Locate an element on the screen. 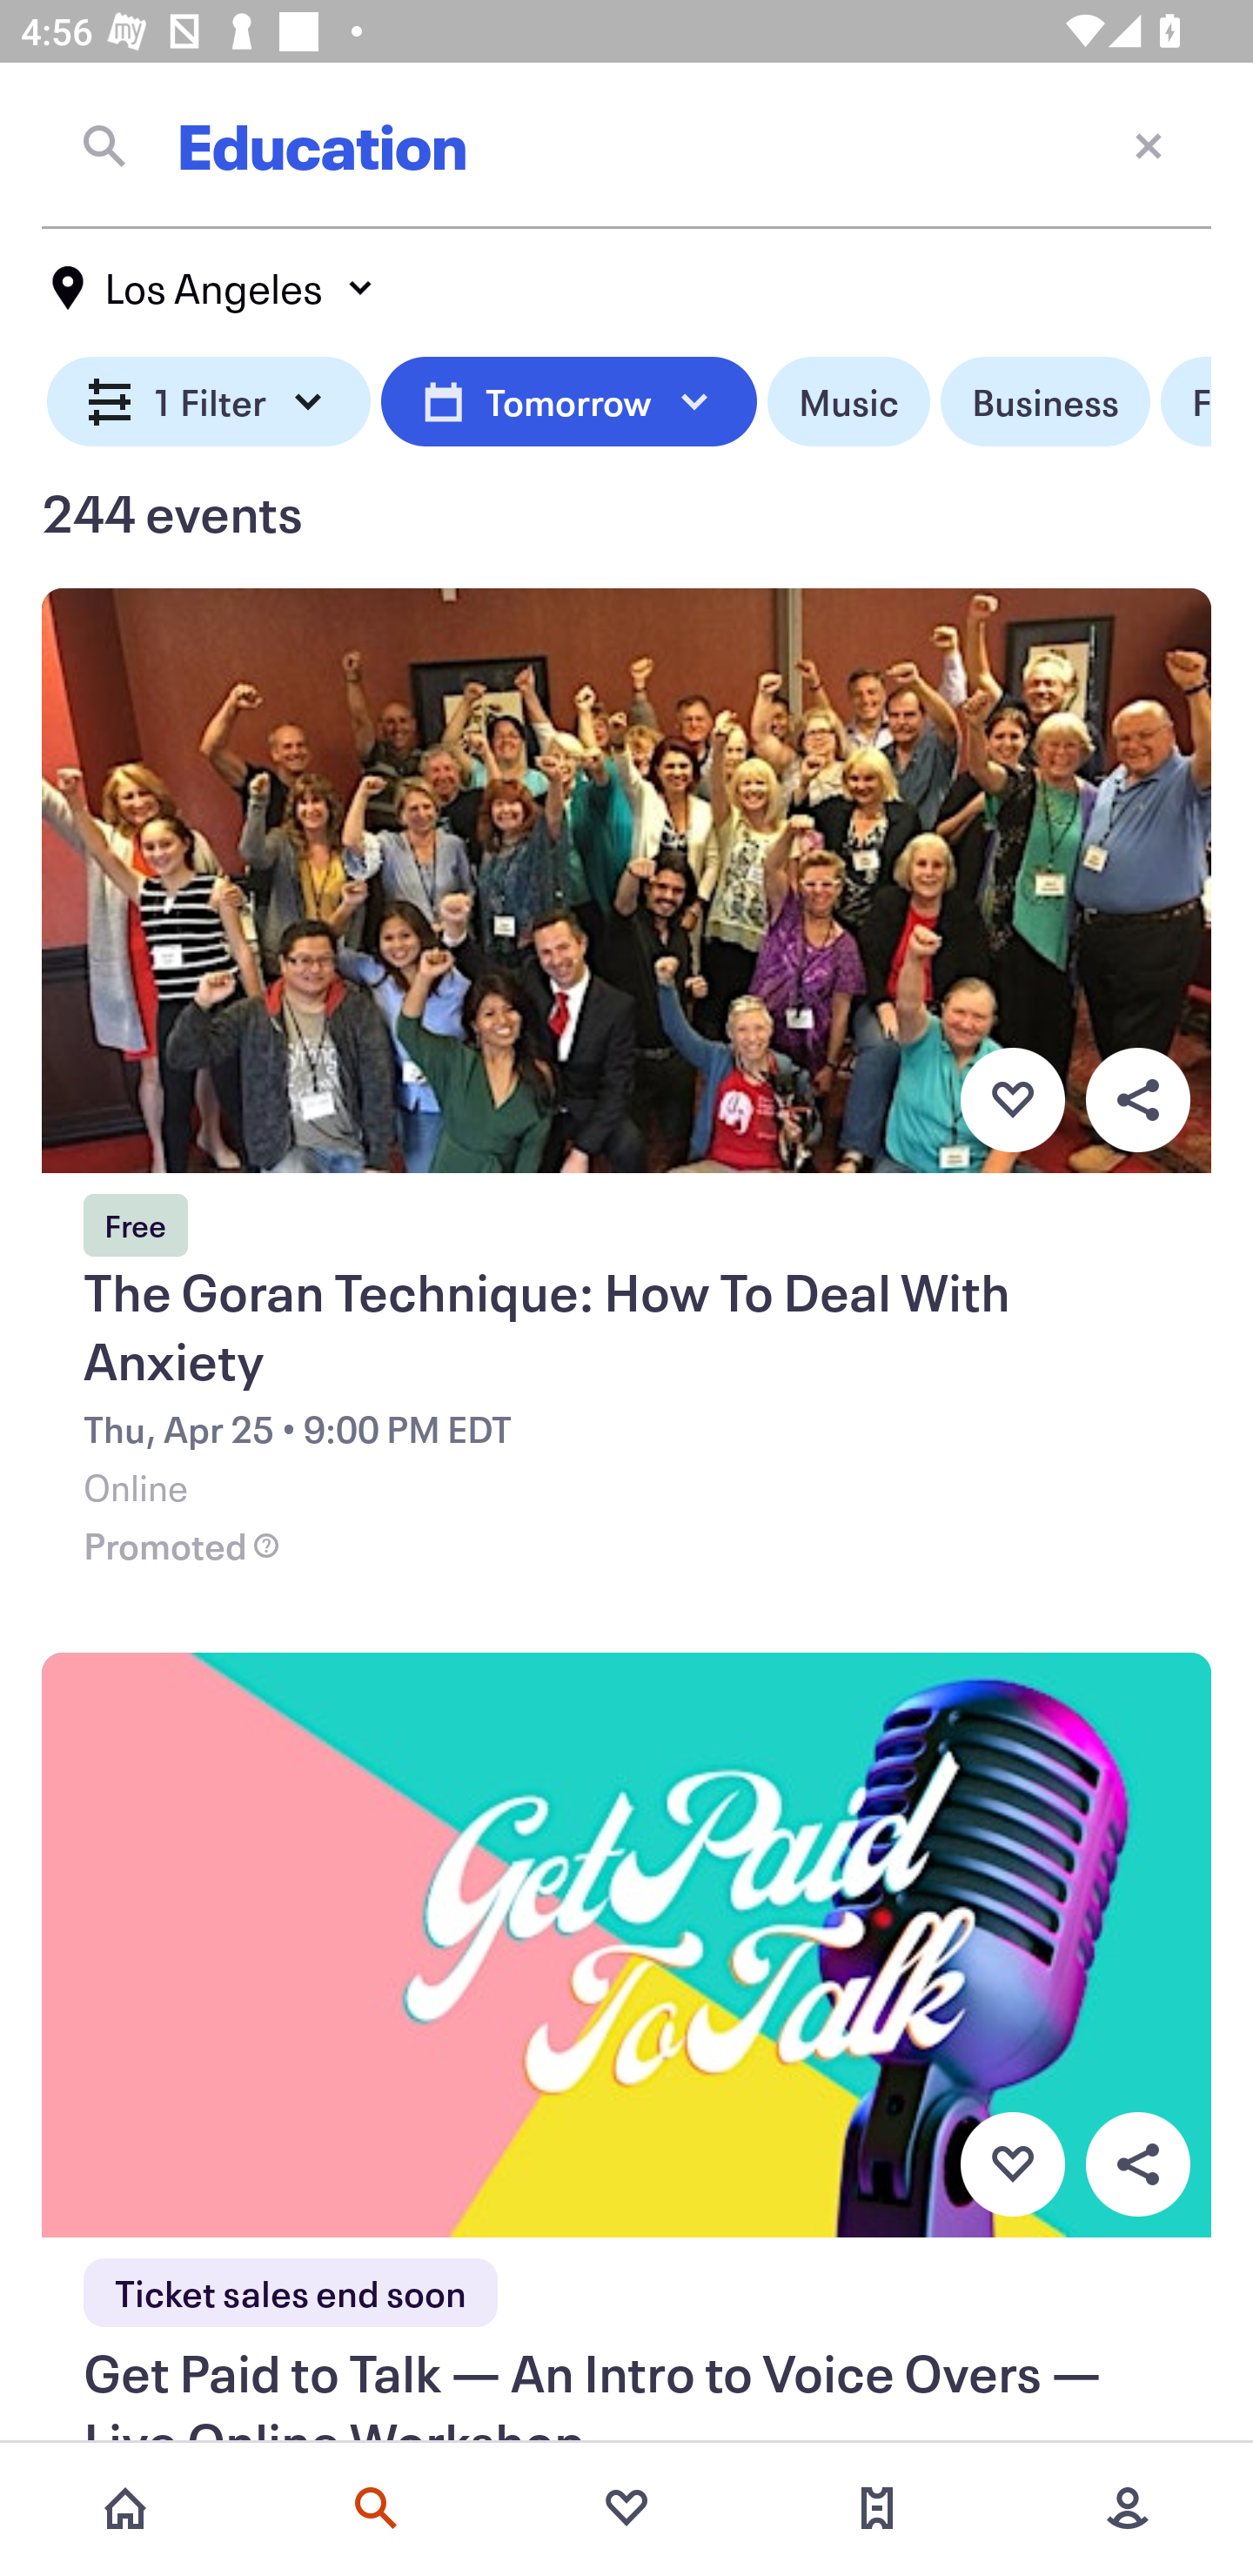 The image size is (1253, 2576). Favorites is located at coordinates (626, 2508).